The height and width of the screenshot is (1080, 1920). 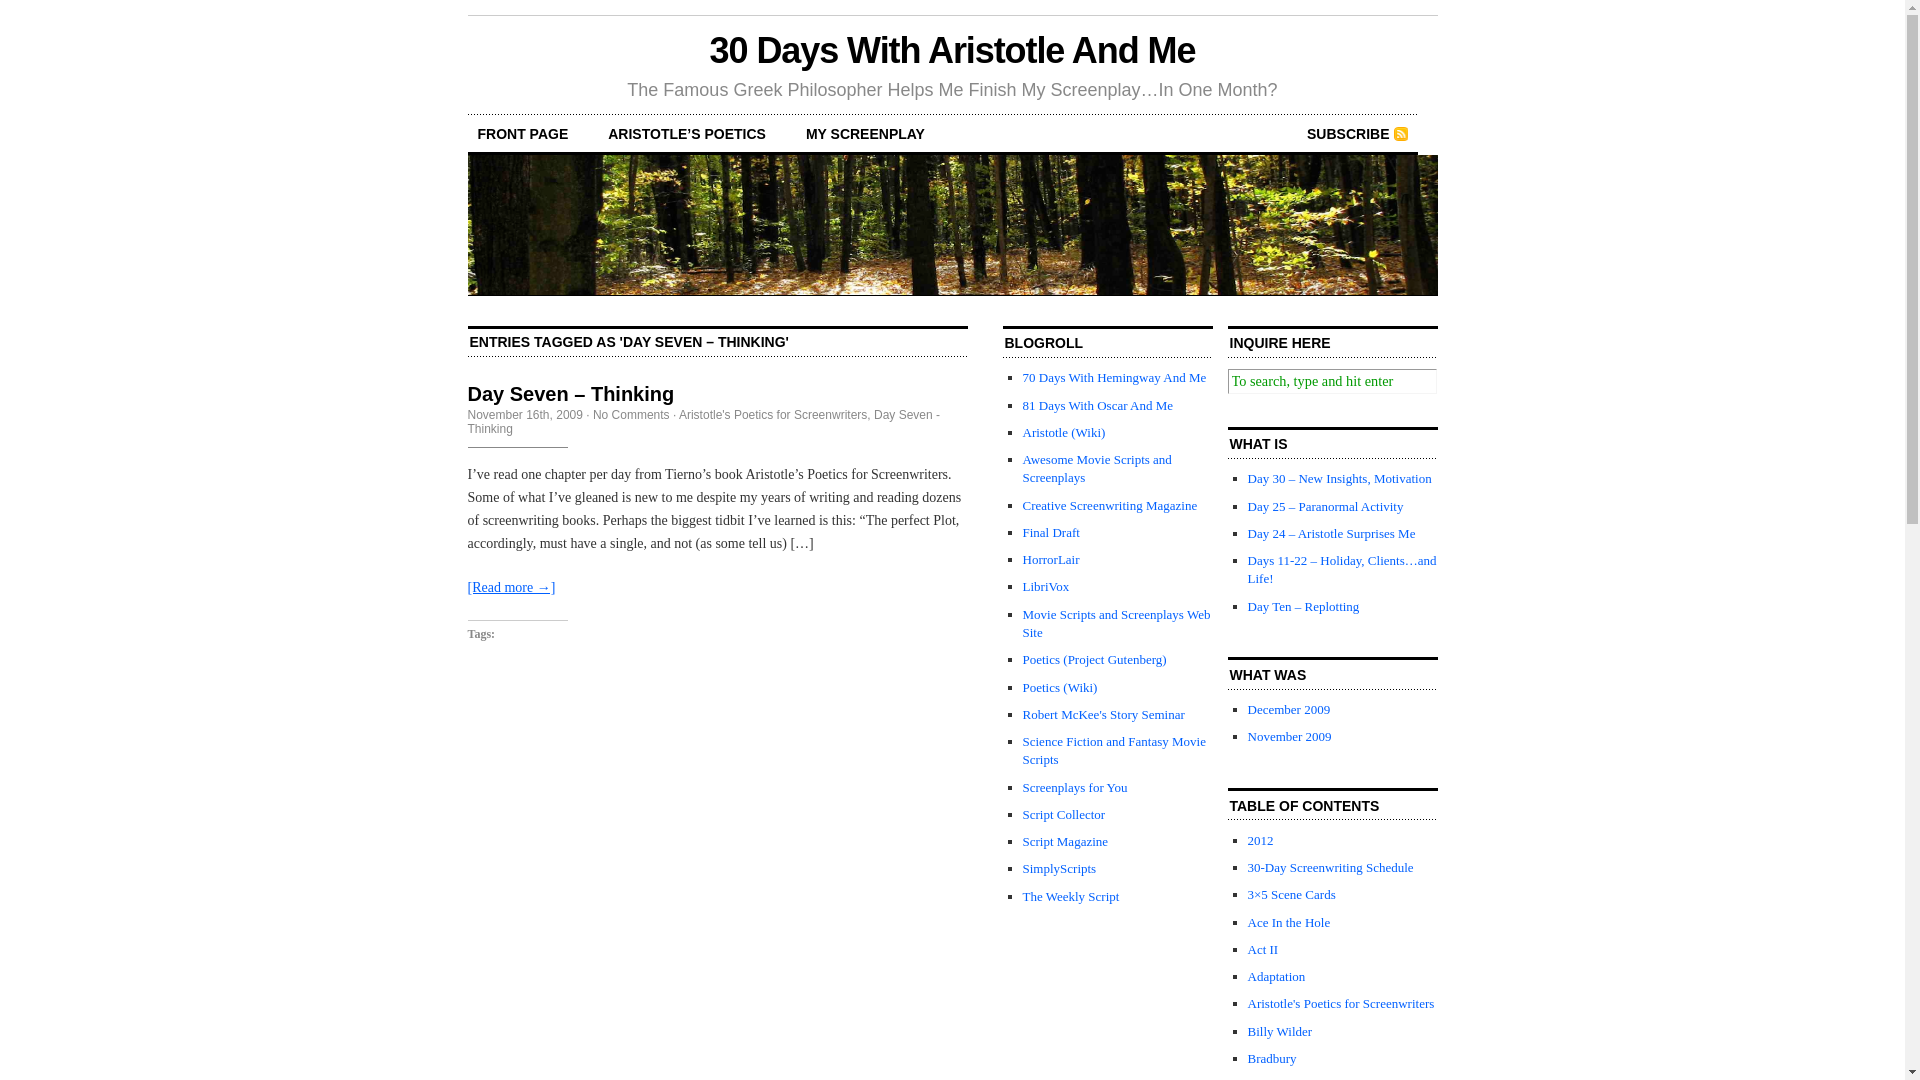 I want to click on Science Fiction and Fantasy Movie Scripts, so click(x=1114, y=750).